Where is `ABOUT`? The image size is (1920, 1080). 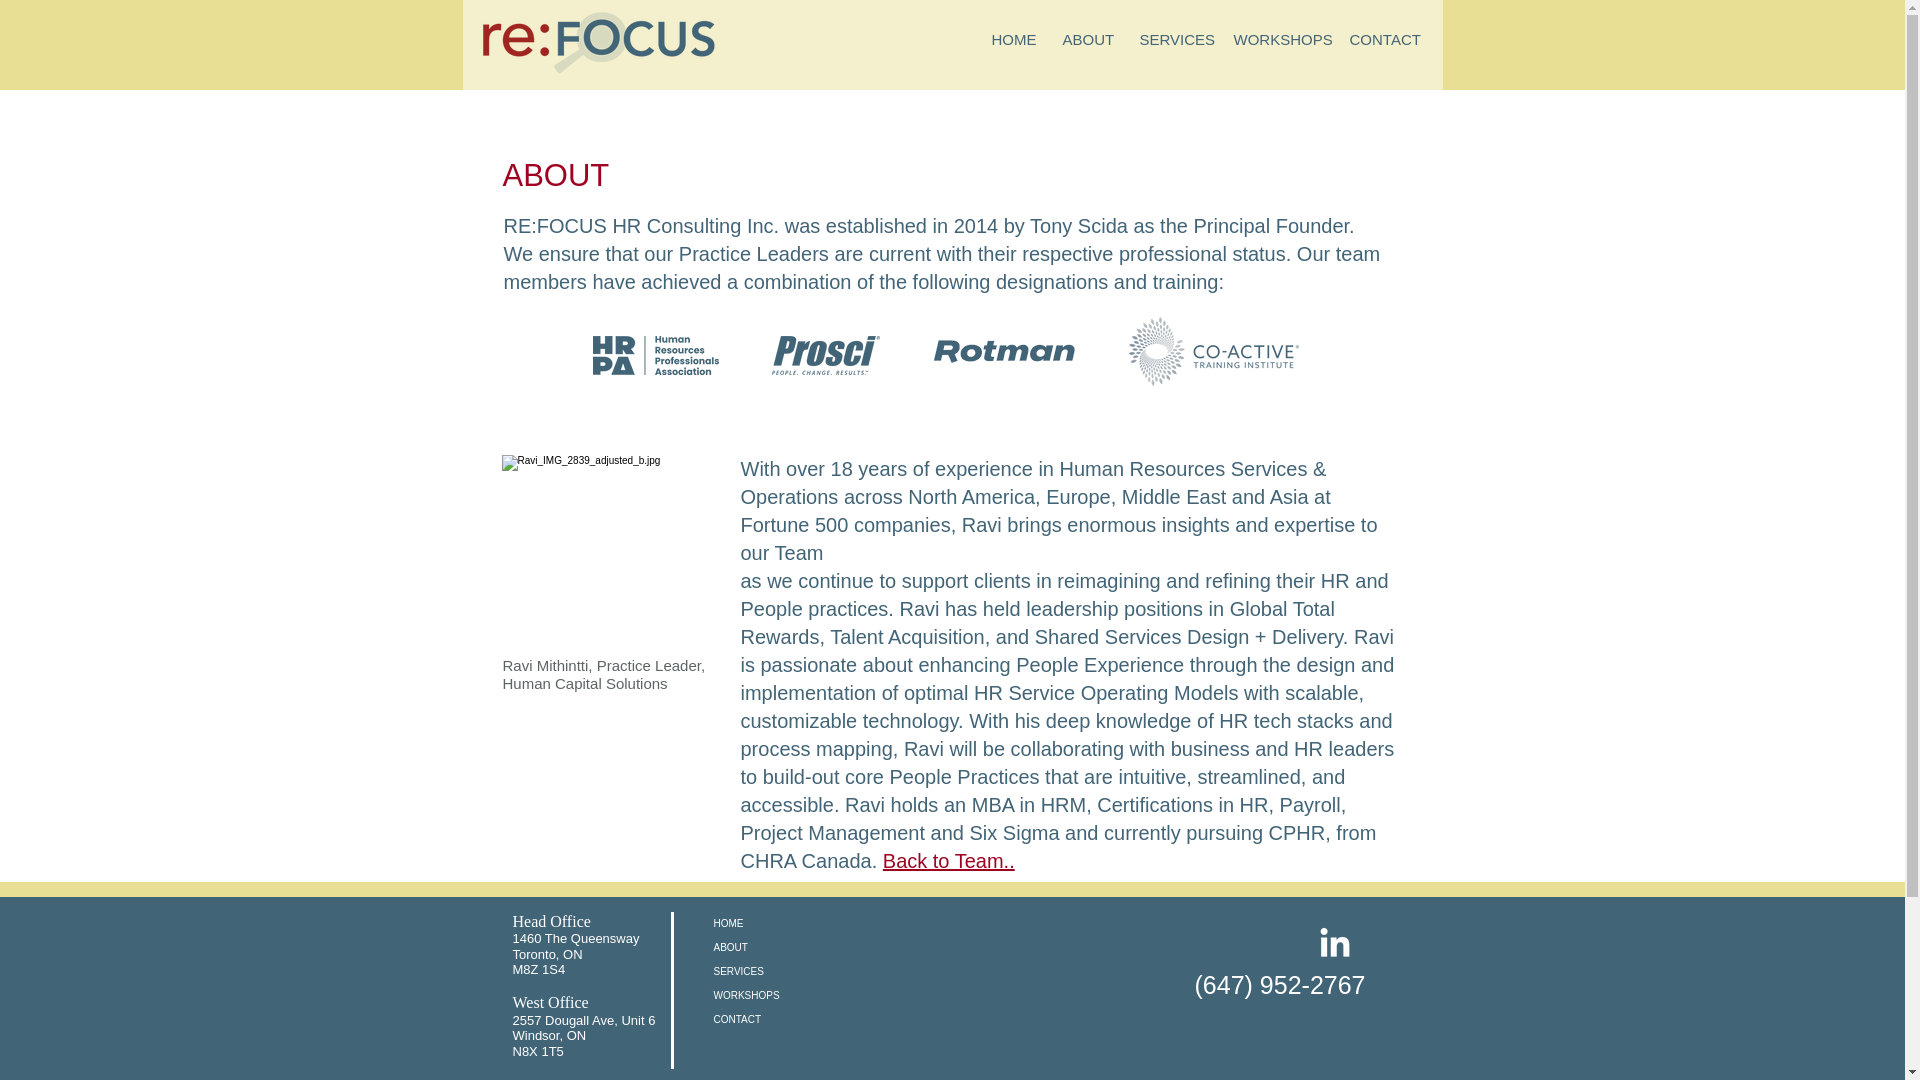
ABOUT is located at coordinates (784, 948).